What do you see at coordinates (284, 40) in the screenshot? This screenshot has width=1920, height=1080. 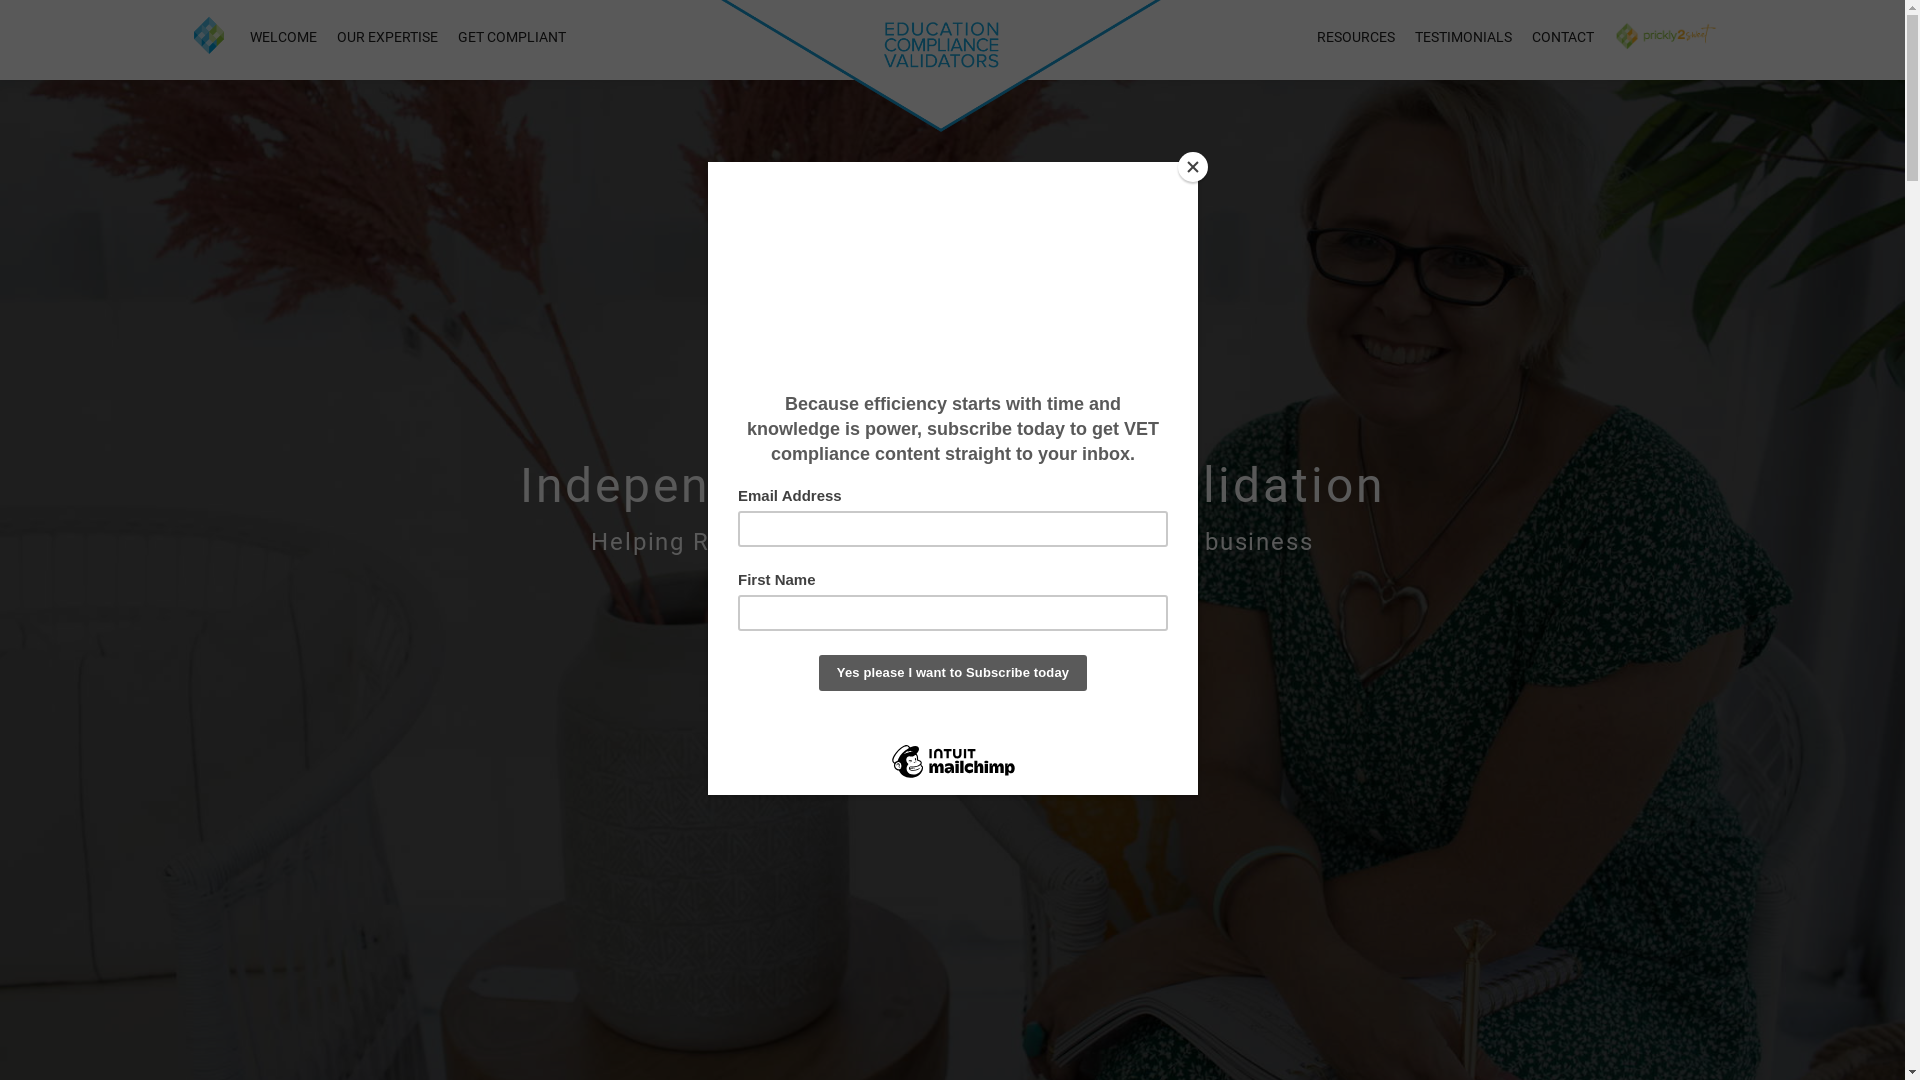 I see `WELCOME` at bounding box center [284, 40].